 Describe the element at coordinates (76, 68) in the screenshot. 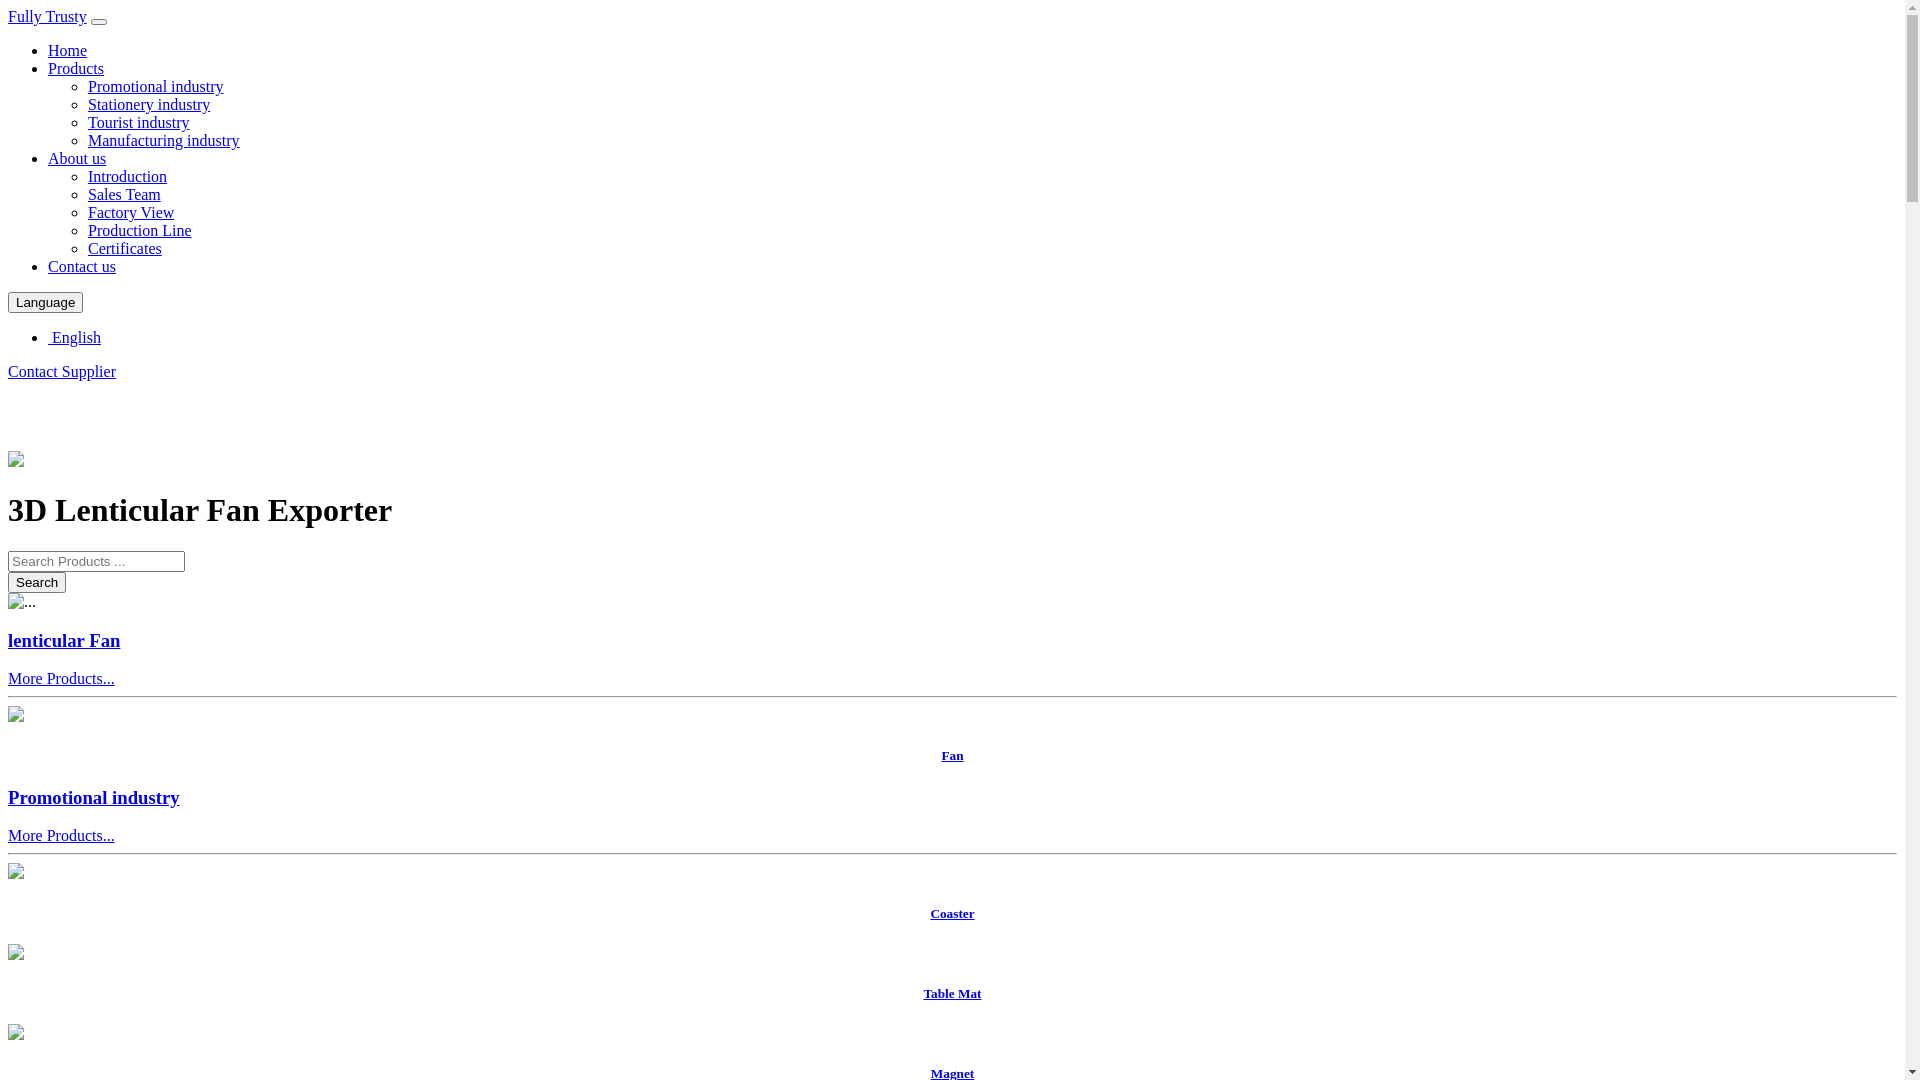

I see `Products` at that location.